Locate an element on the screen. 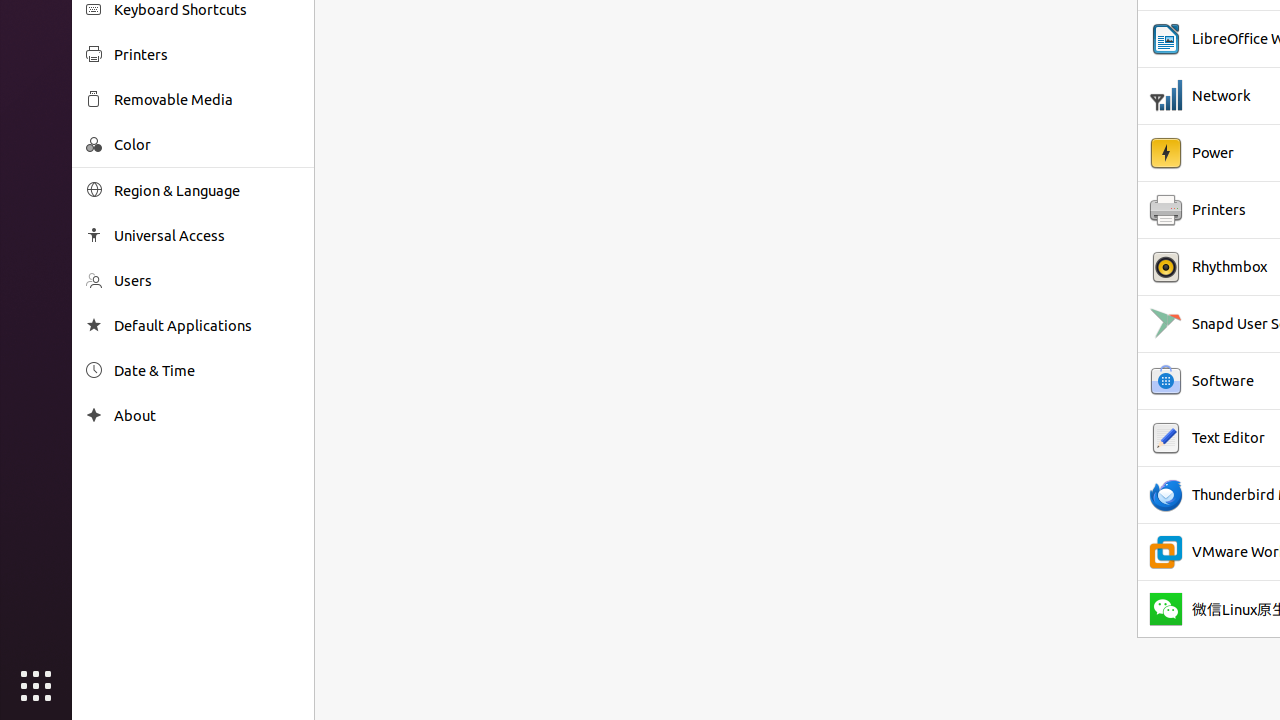 The image size is (1280, 720). About is located at coordinates (94, 416).